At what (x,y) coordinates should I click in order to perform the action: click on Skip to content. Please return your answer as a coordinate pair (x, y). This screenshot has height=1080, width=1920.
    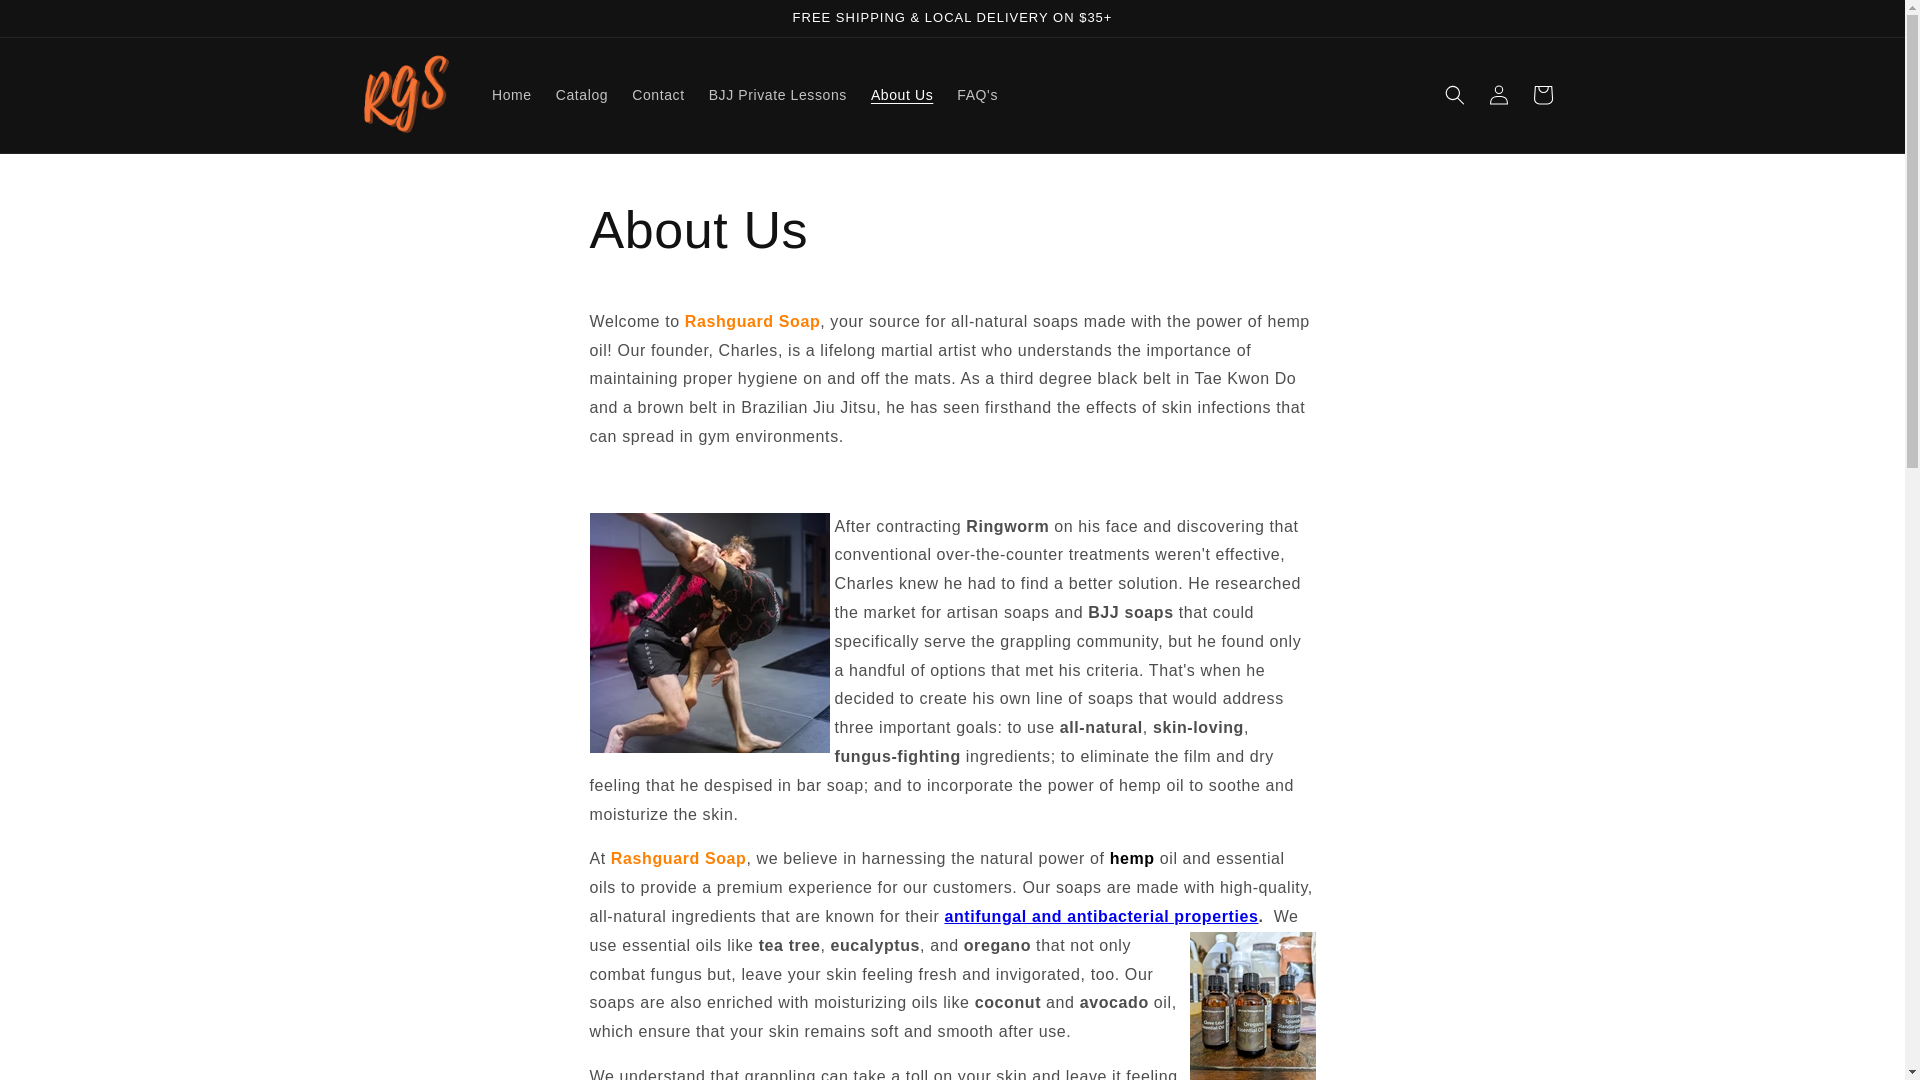
    Looking at the image, I should click on (60, 23).